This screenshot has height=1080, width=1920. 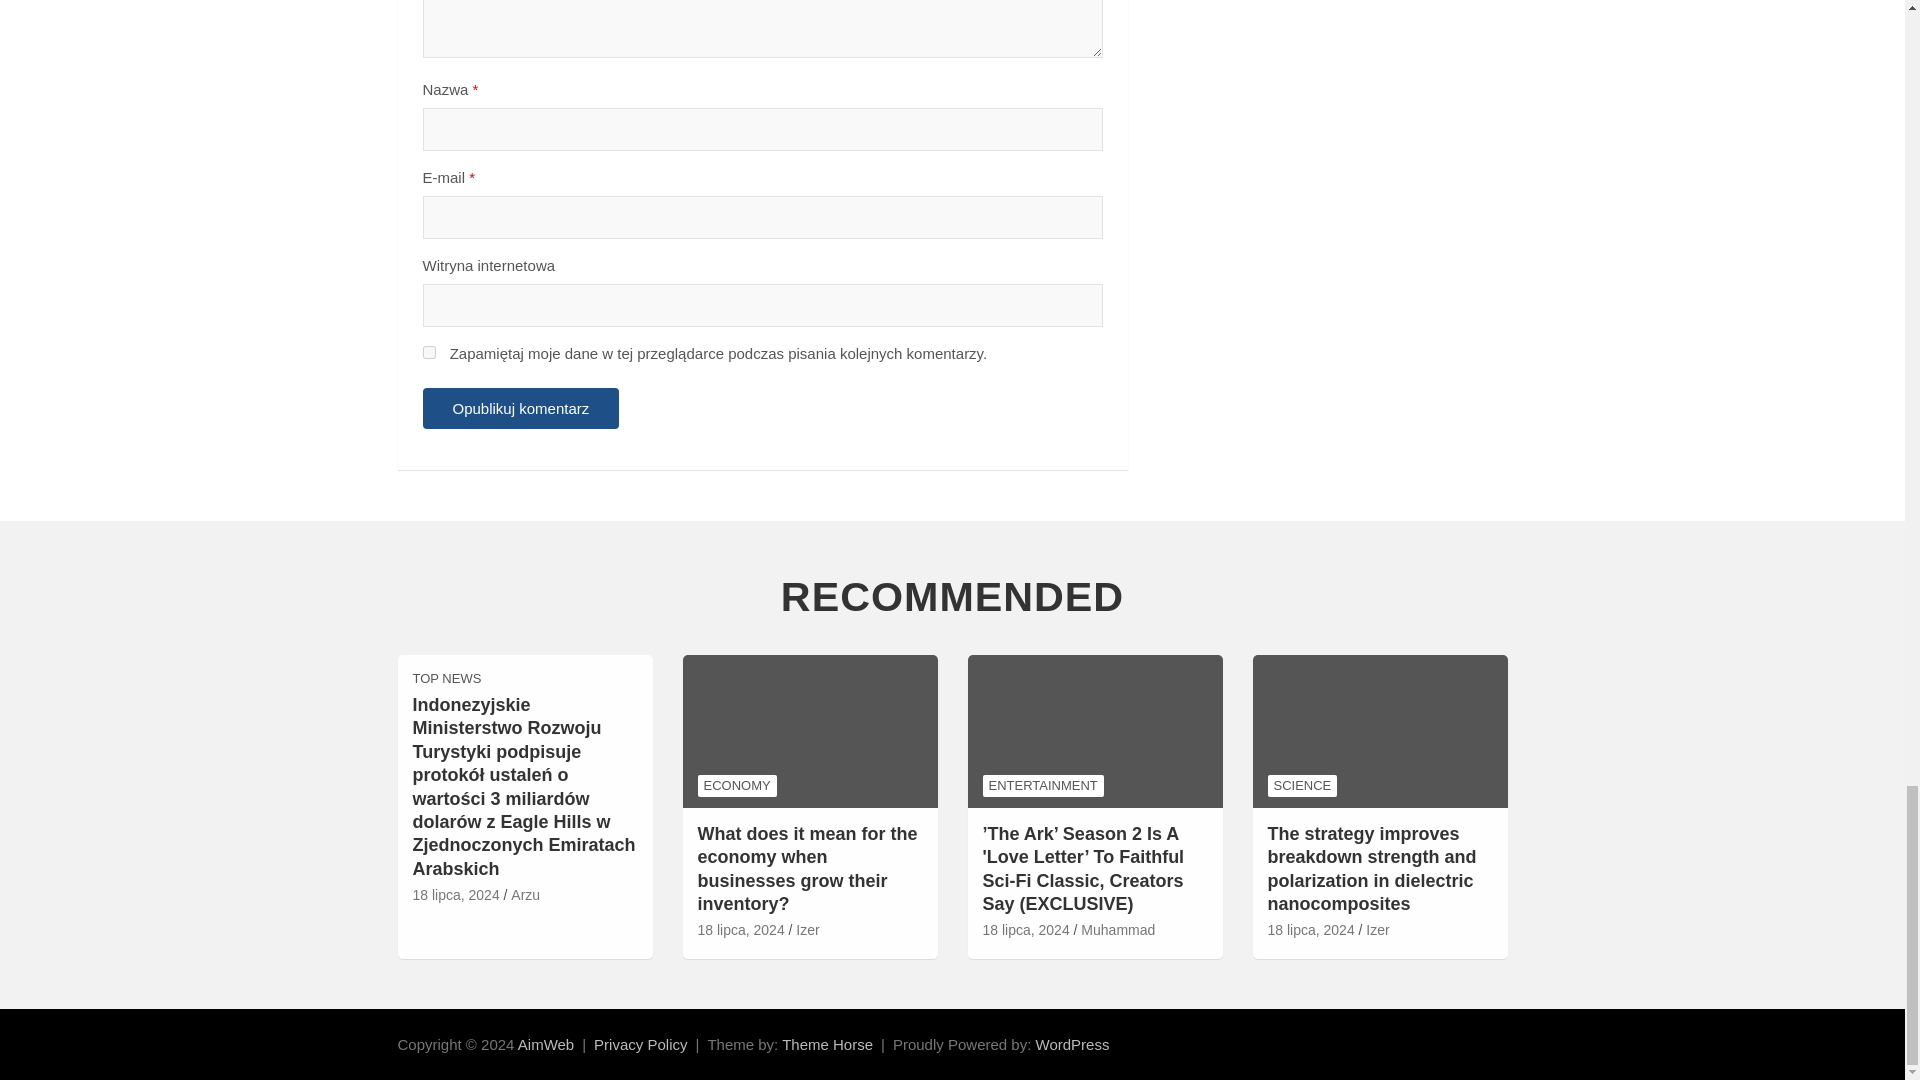 I want to click on yes, so click(x=428, y=352).